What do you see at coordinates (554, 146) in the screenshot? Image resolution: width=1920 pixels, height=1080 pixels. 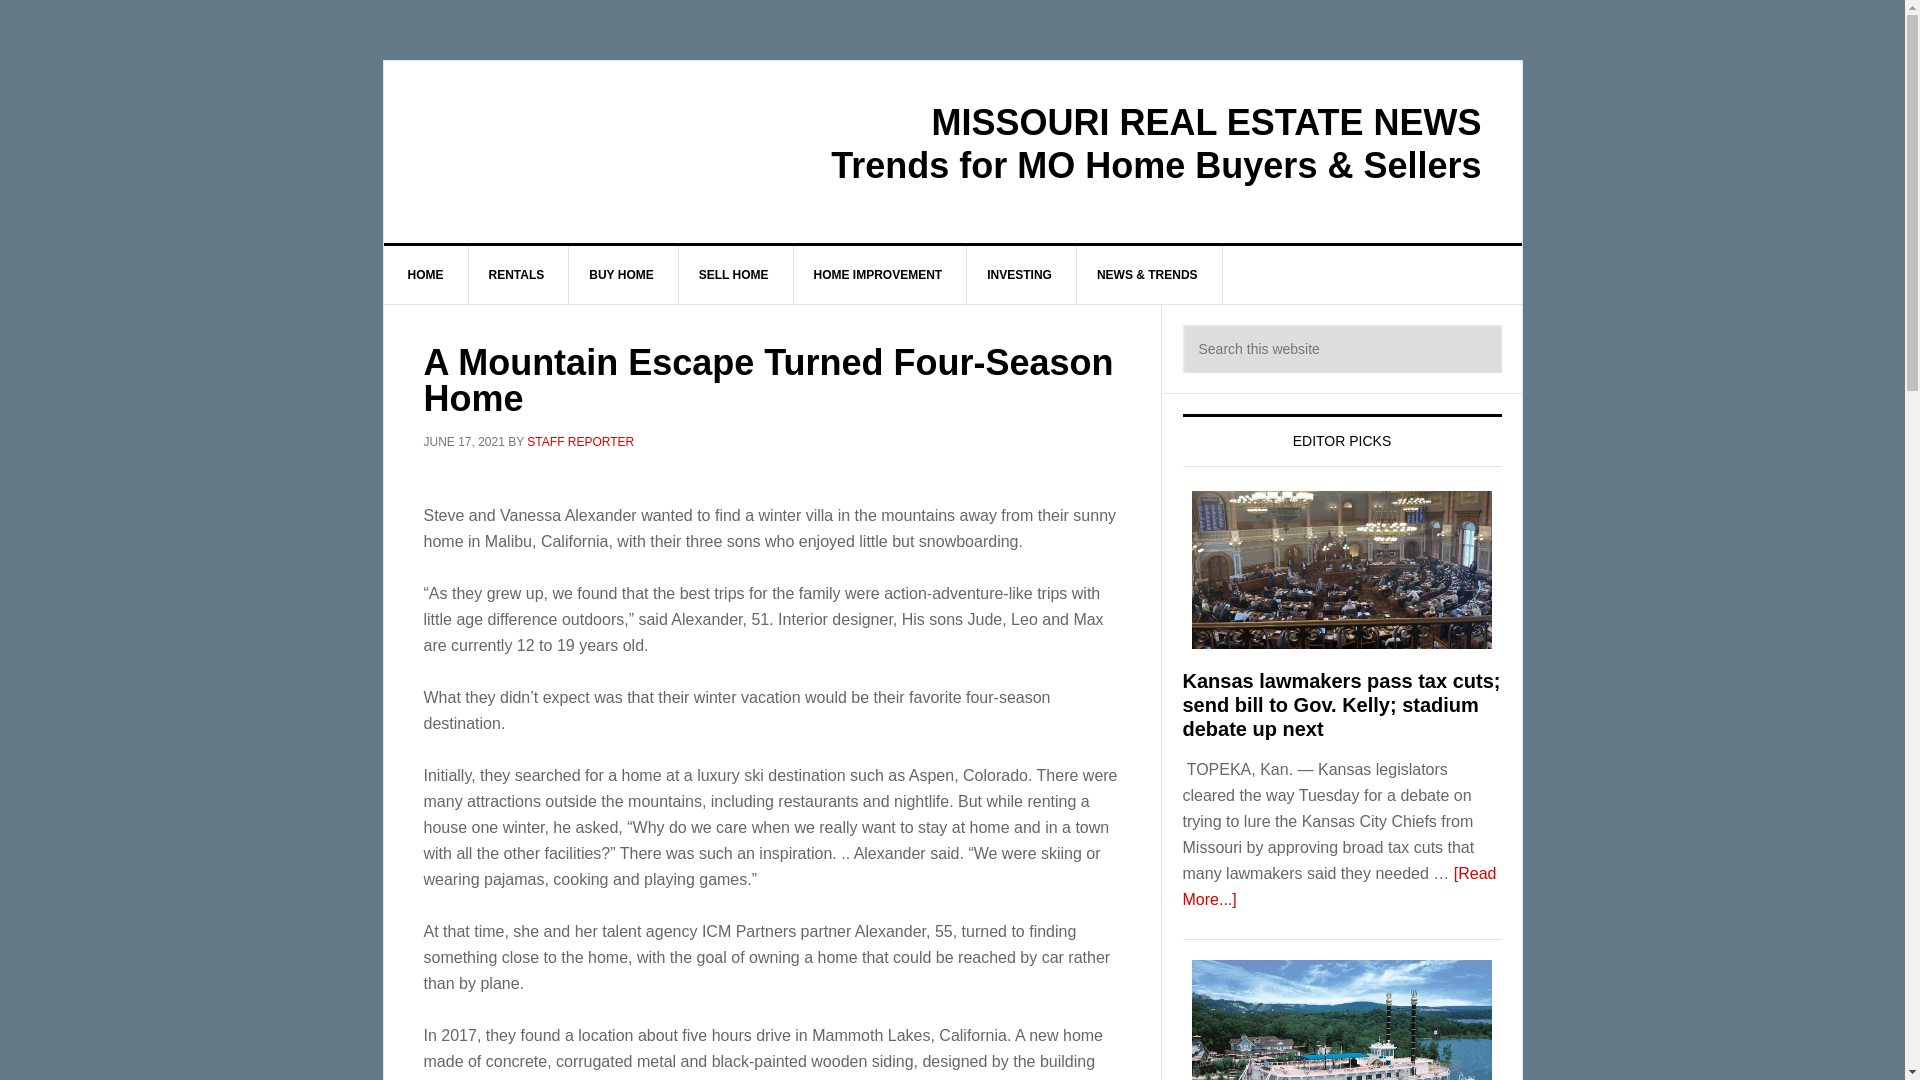 I see `MISSOURI REAL ESTATE NEWS` at bounding box center [554, 146].